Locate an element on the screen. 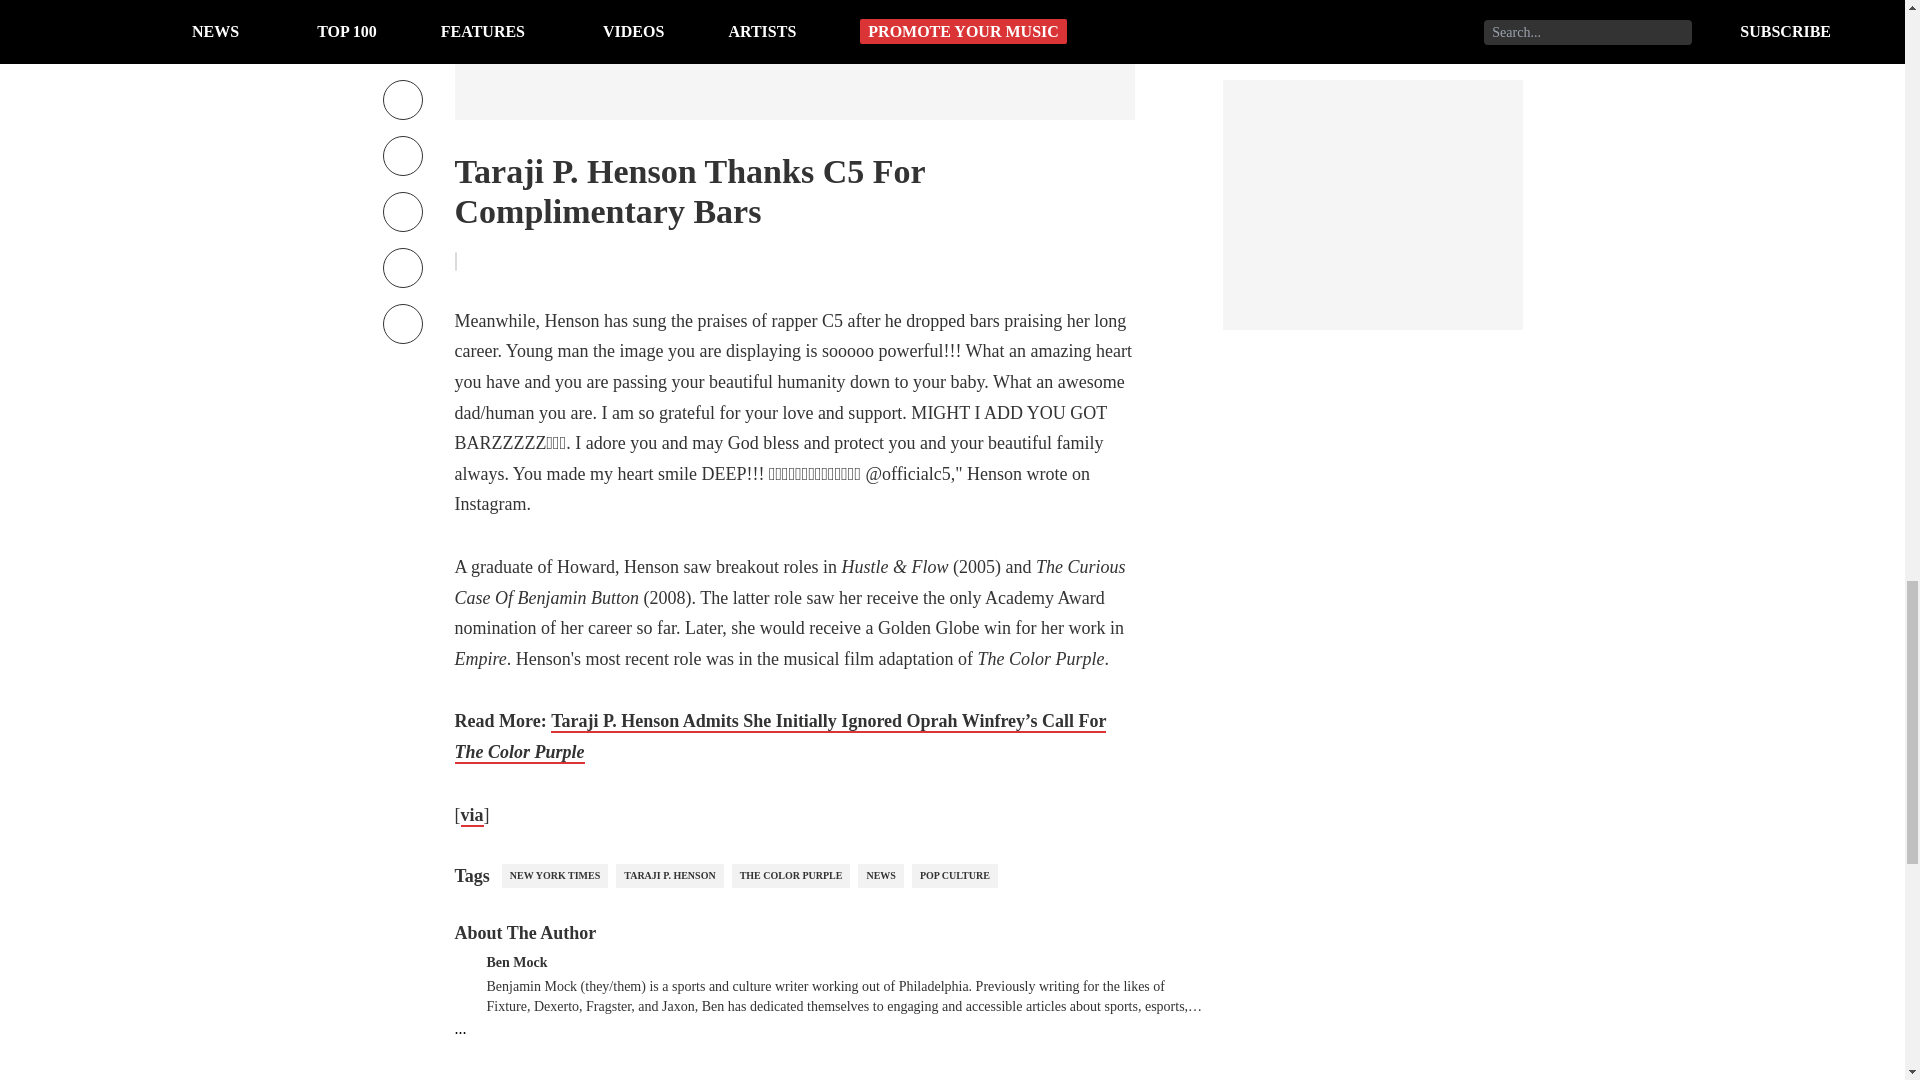 This screenshot has width=1920, height=1080. via is located at coordinates (472, 816).